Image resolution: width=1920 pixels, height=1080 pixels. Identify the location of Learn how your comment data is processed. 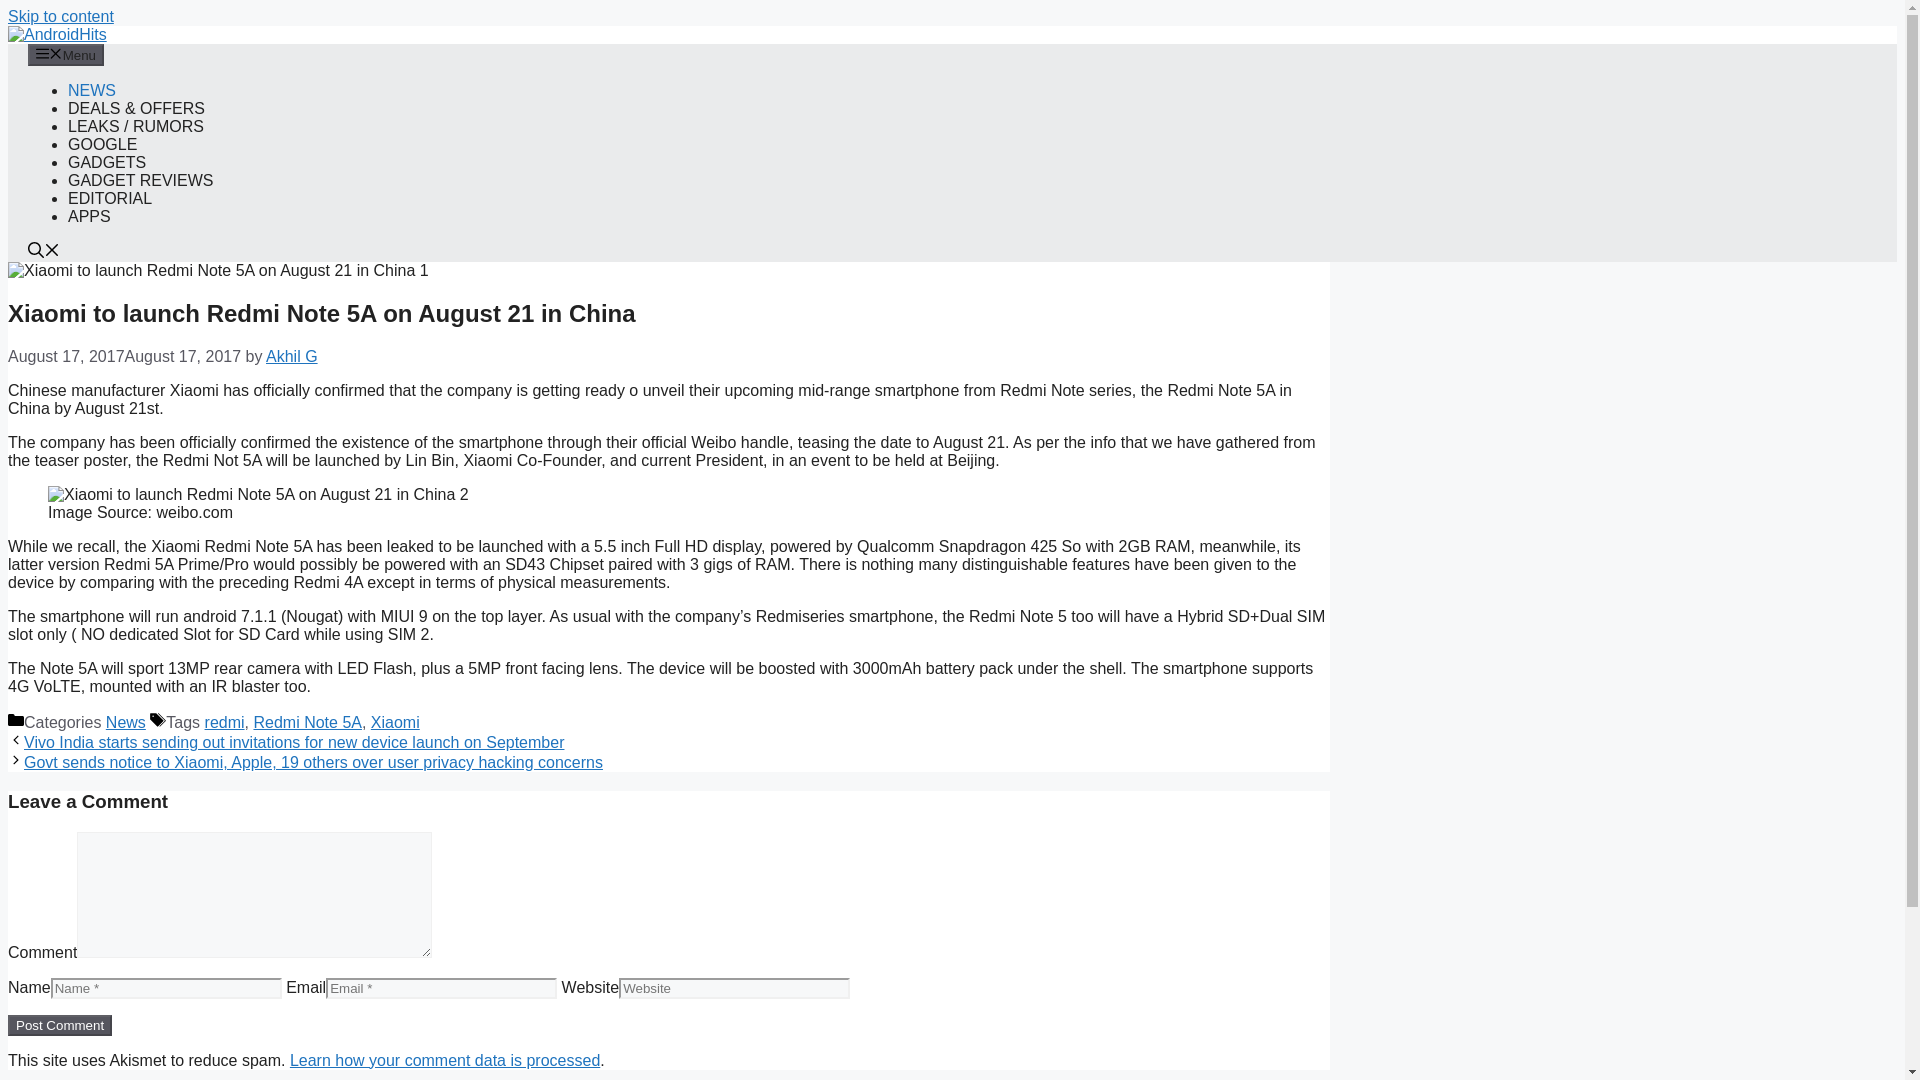
(444, 1060).